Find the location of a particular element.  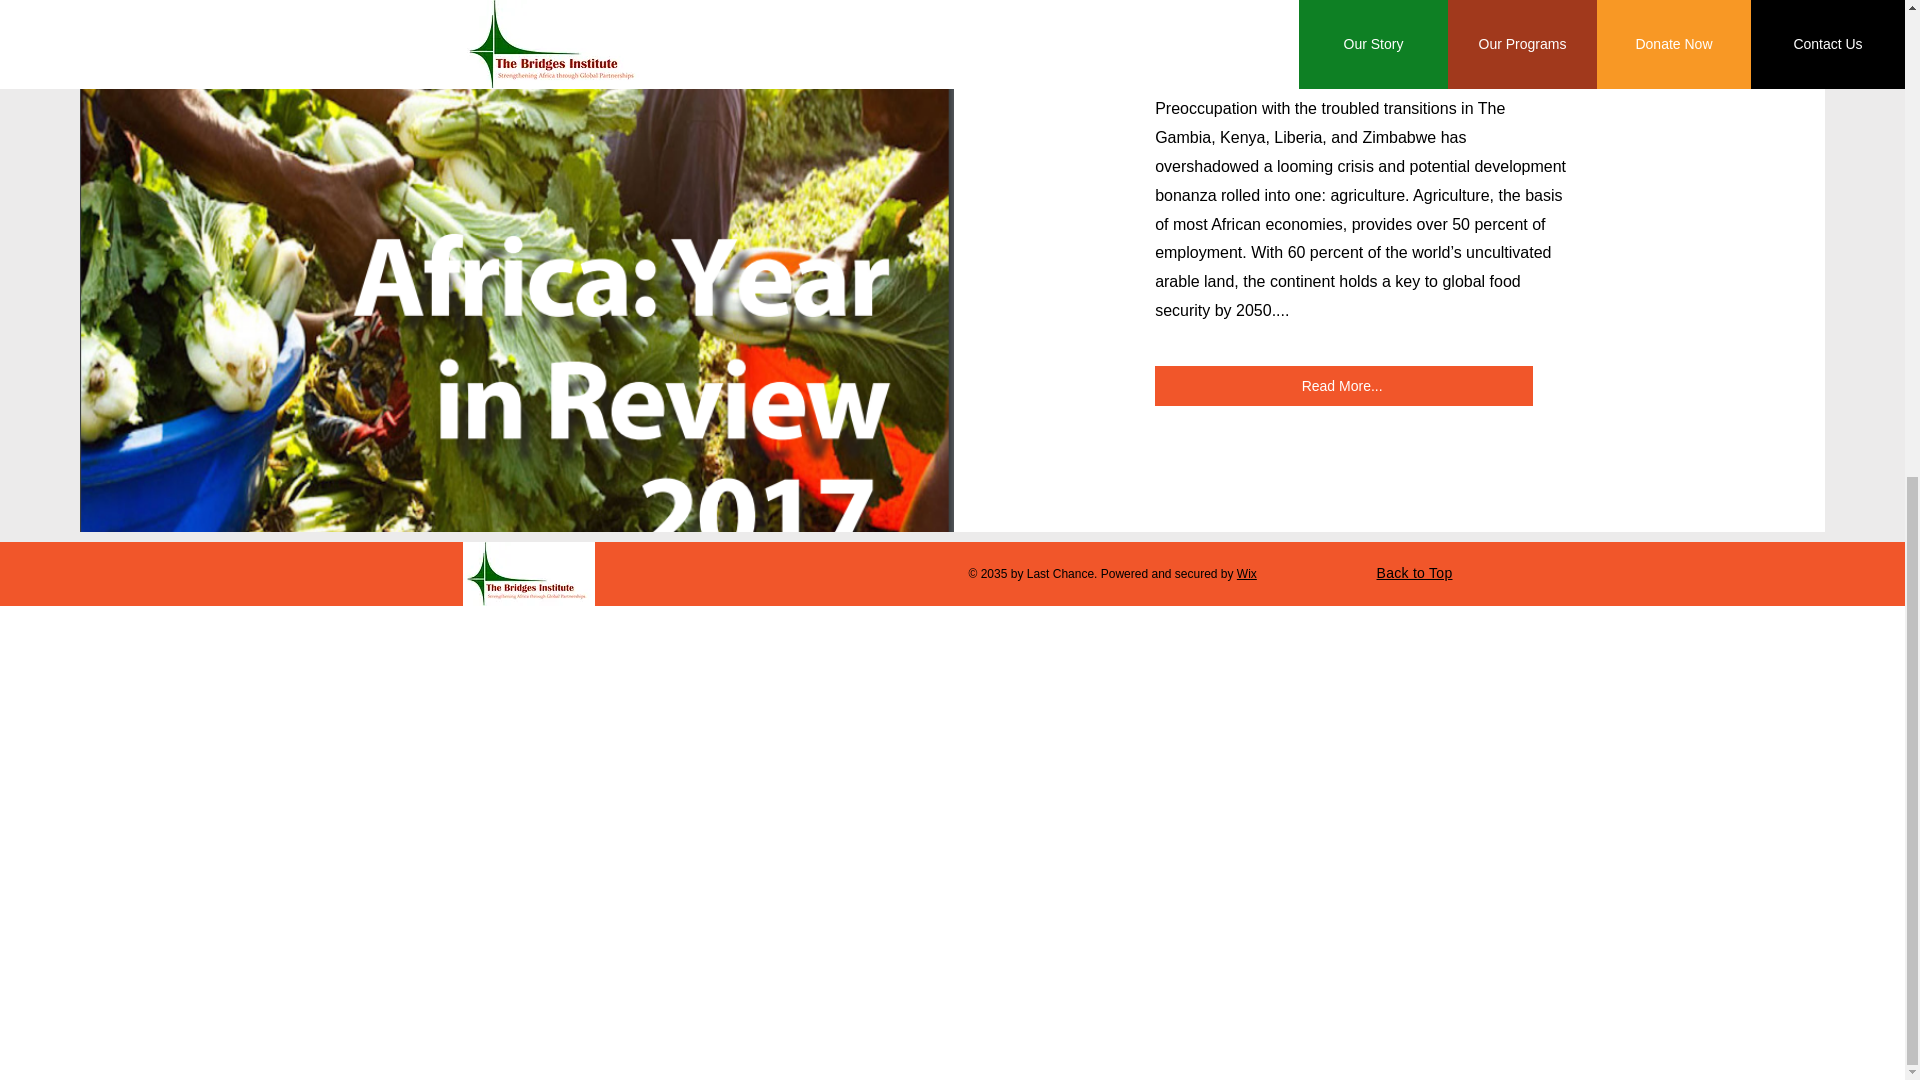

Read More... is located at coordinates (1344, 386).